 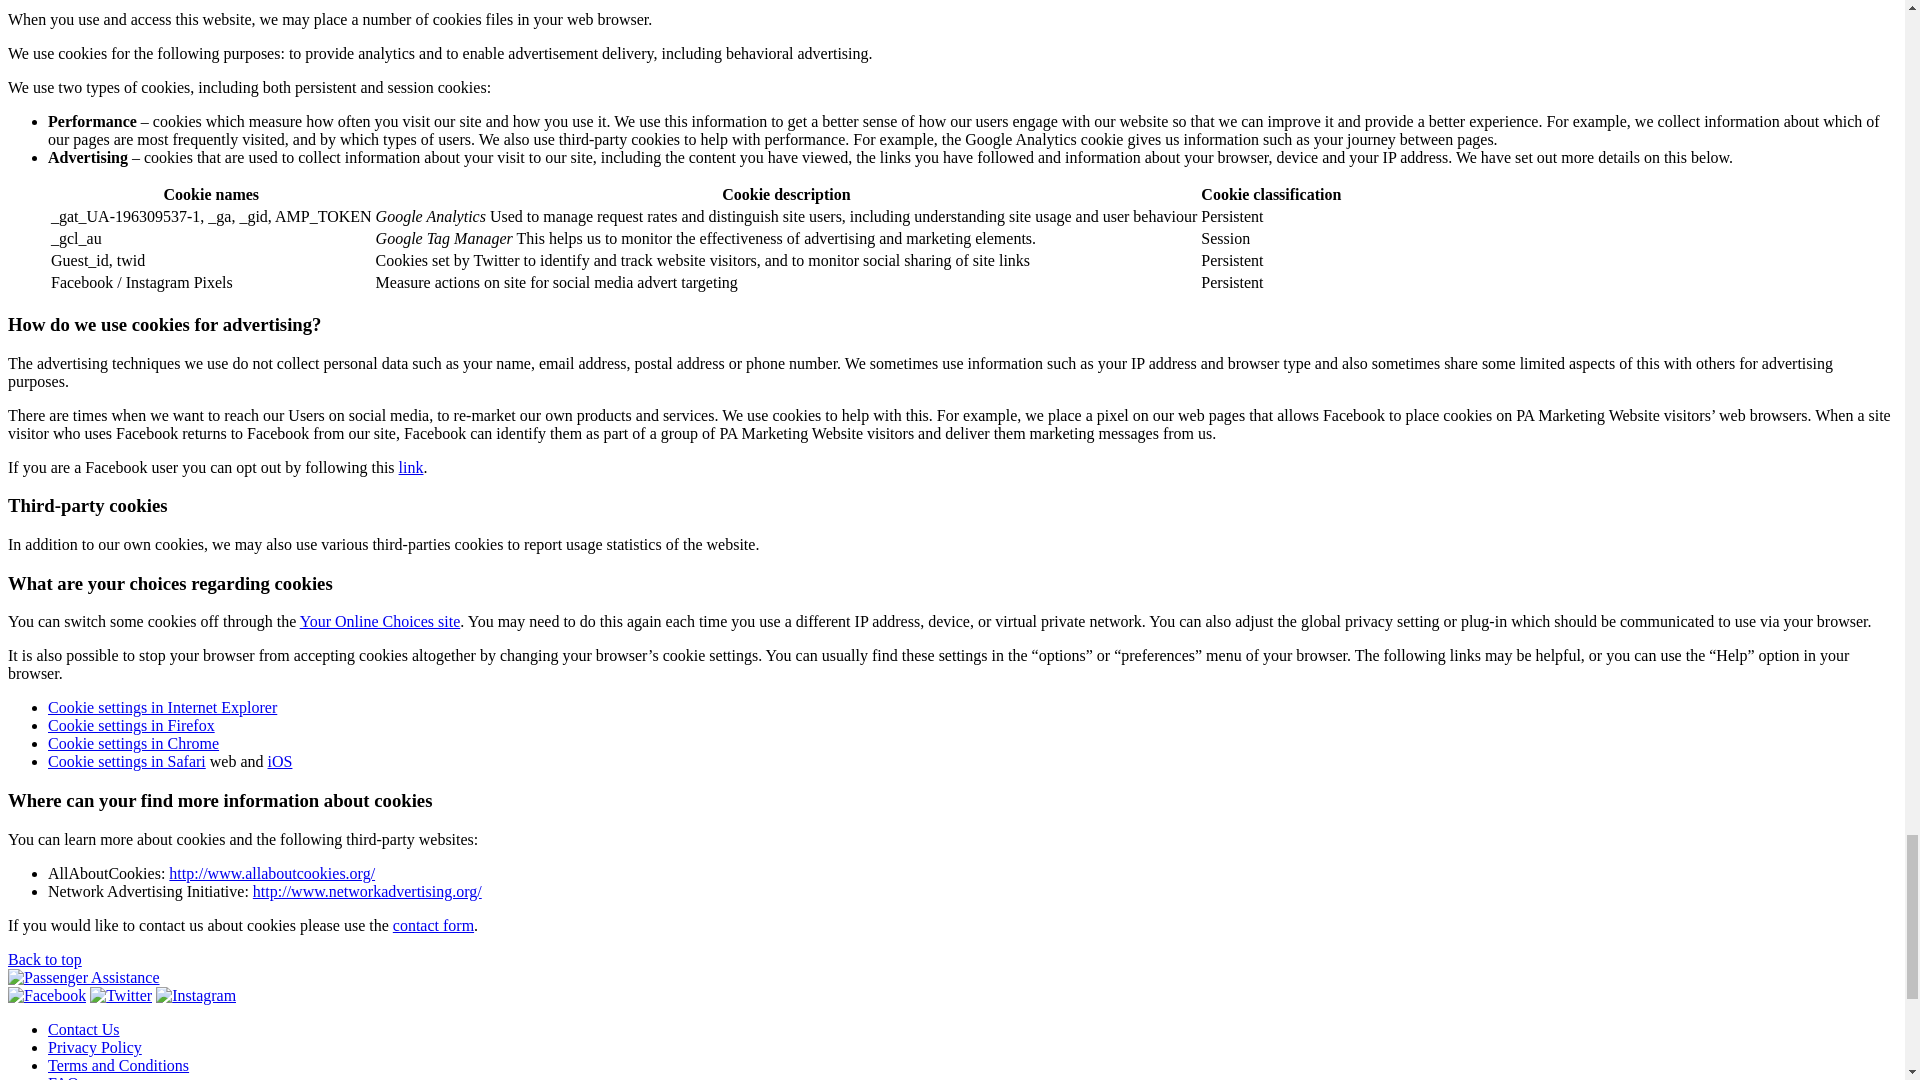 I want to click on Cookie settings in Firefox, so click(x=132, y=726).